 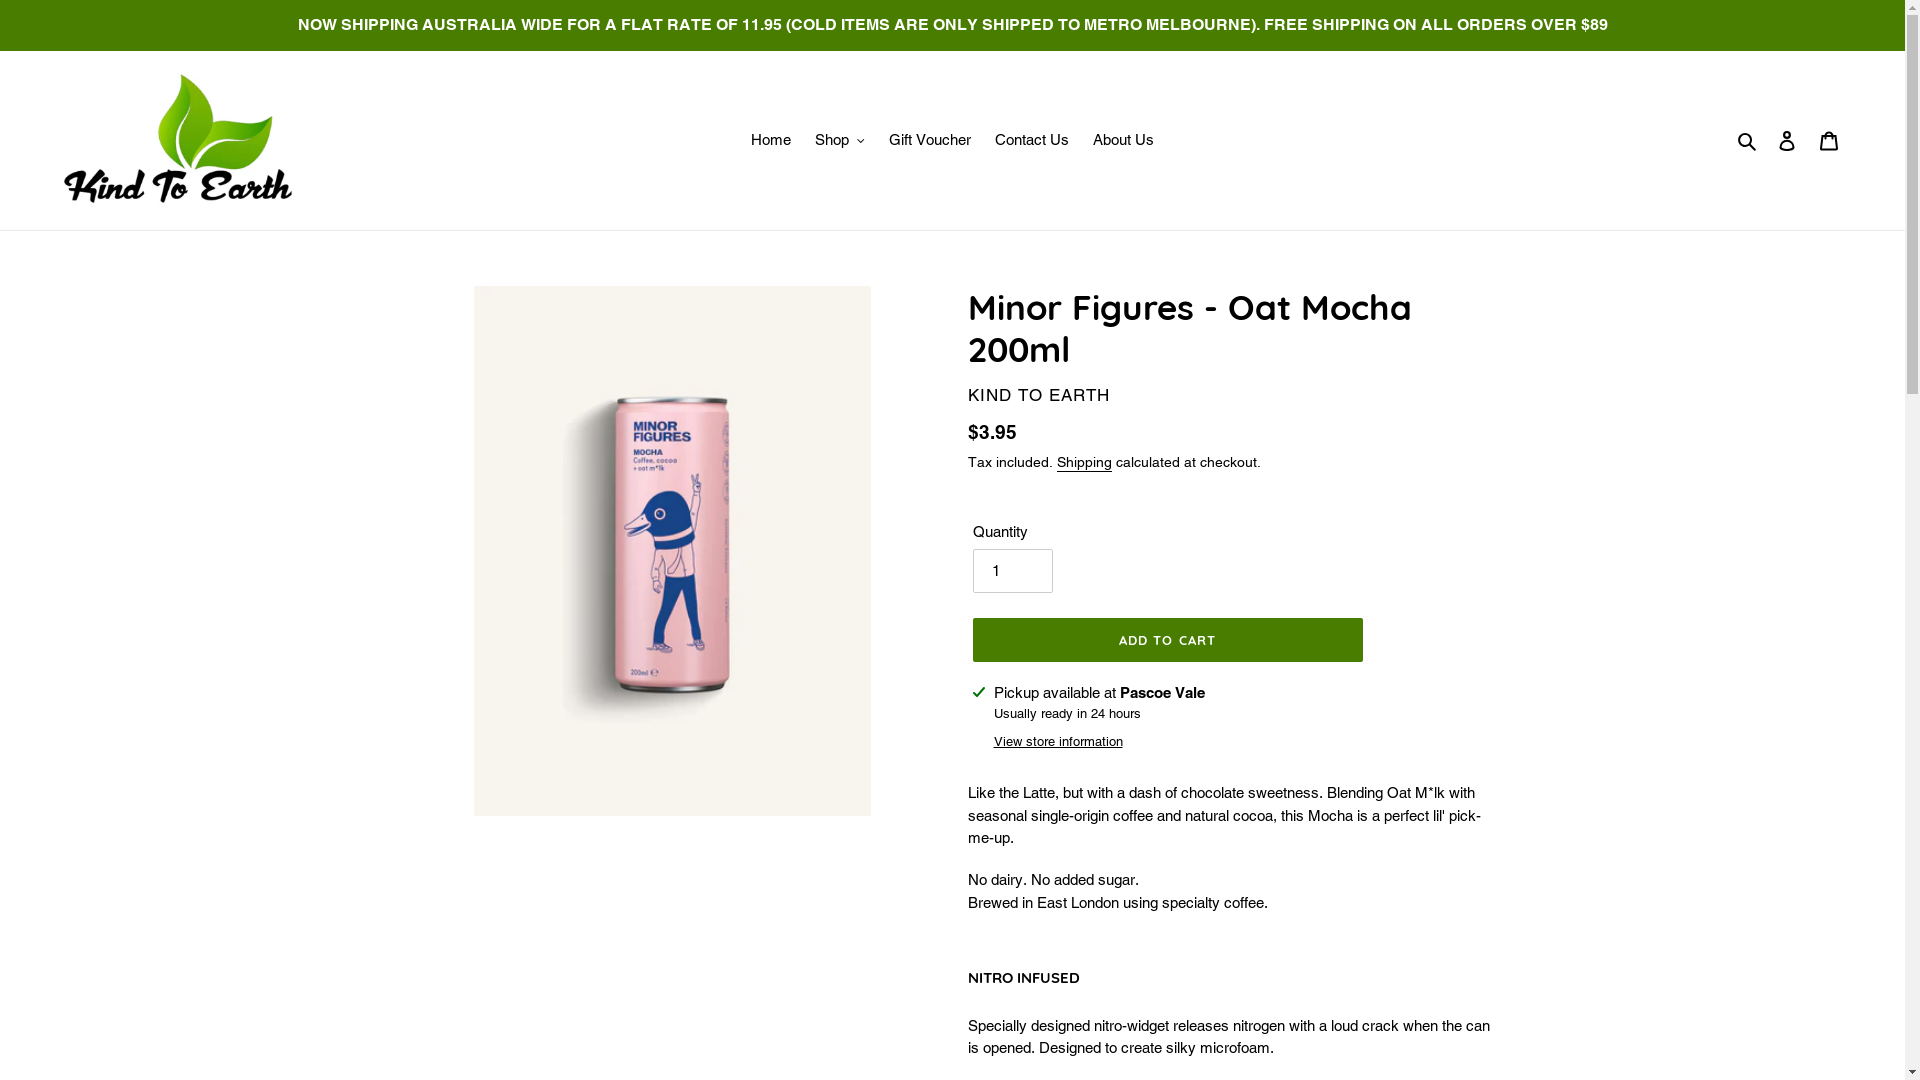 I want to click on Gift Voucher, so click(x=930, y=140).